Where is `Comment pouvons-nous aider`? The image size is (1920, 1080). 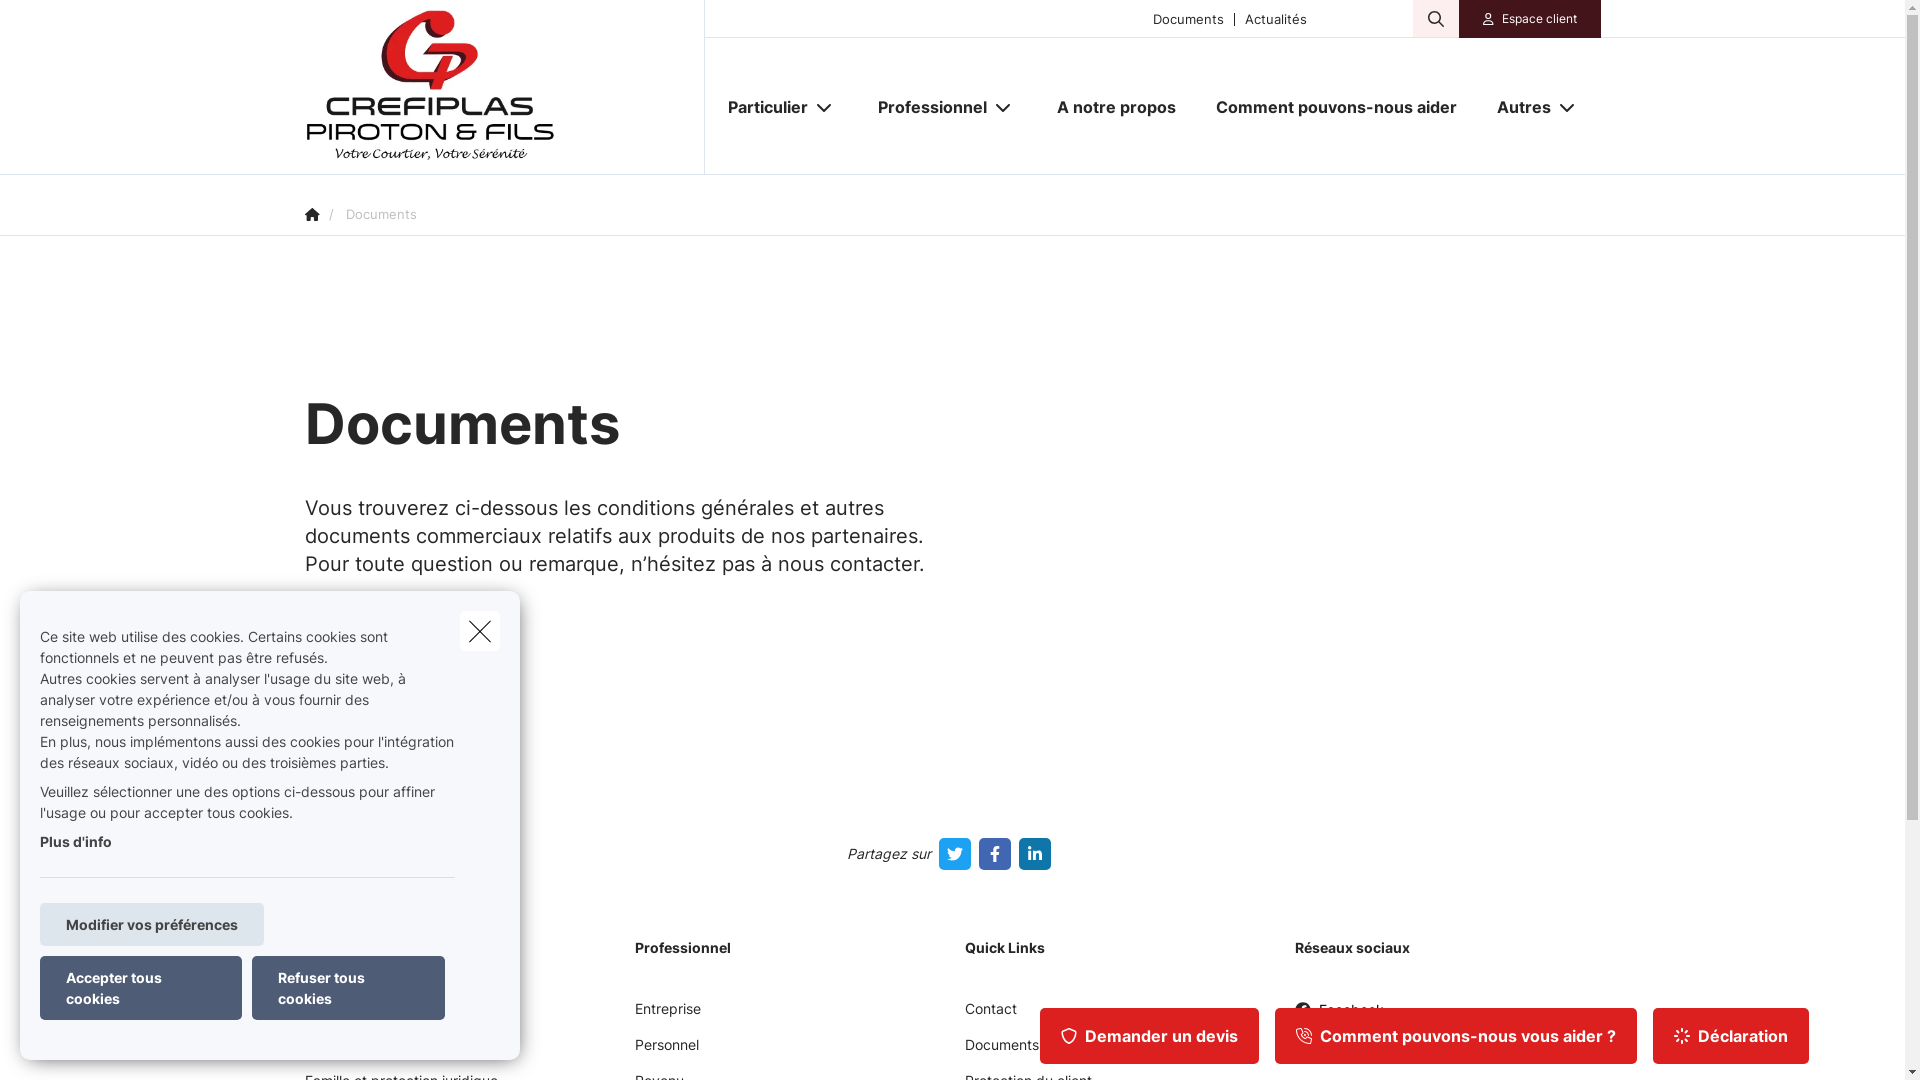 Comment pouvons-nous aider is located at coordinates (1336, 107).